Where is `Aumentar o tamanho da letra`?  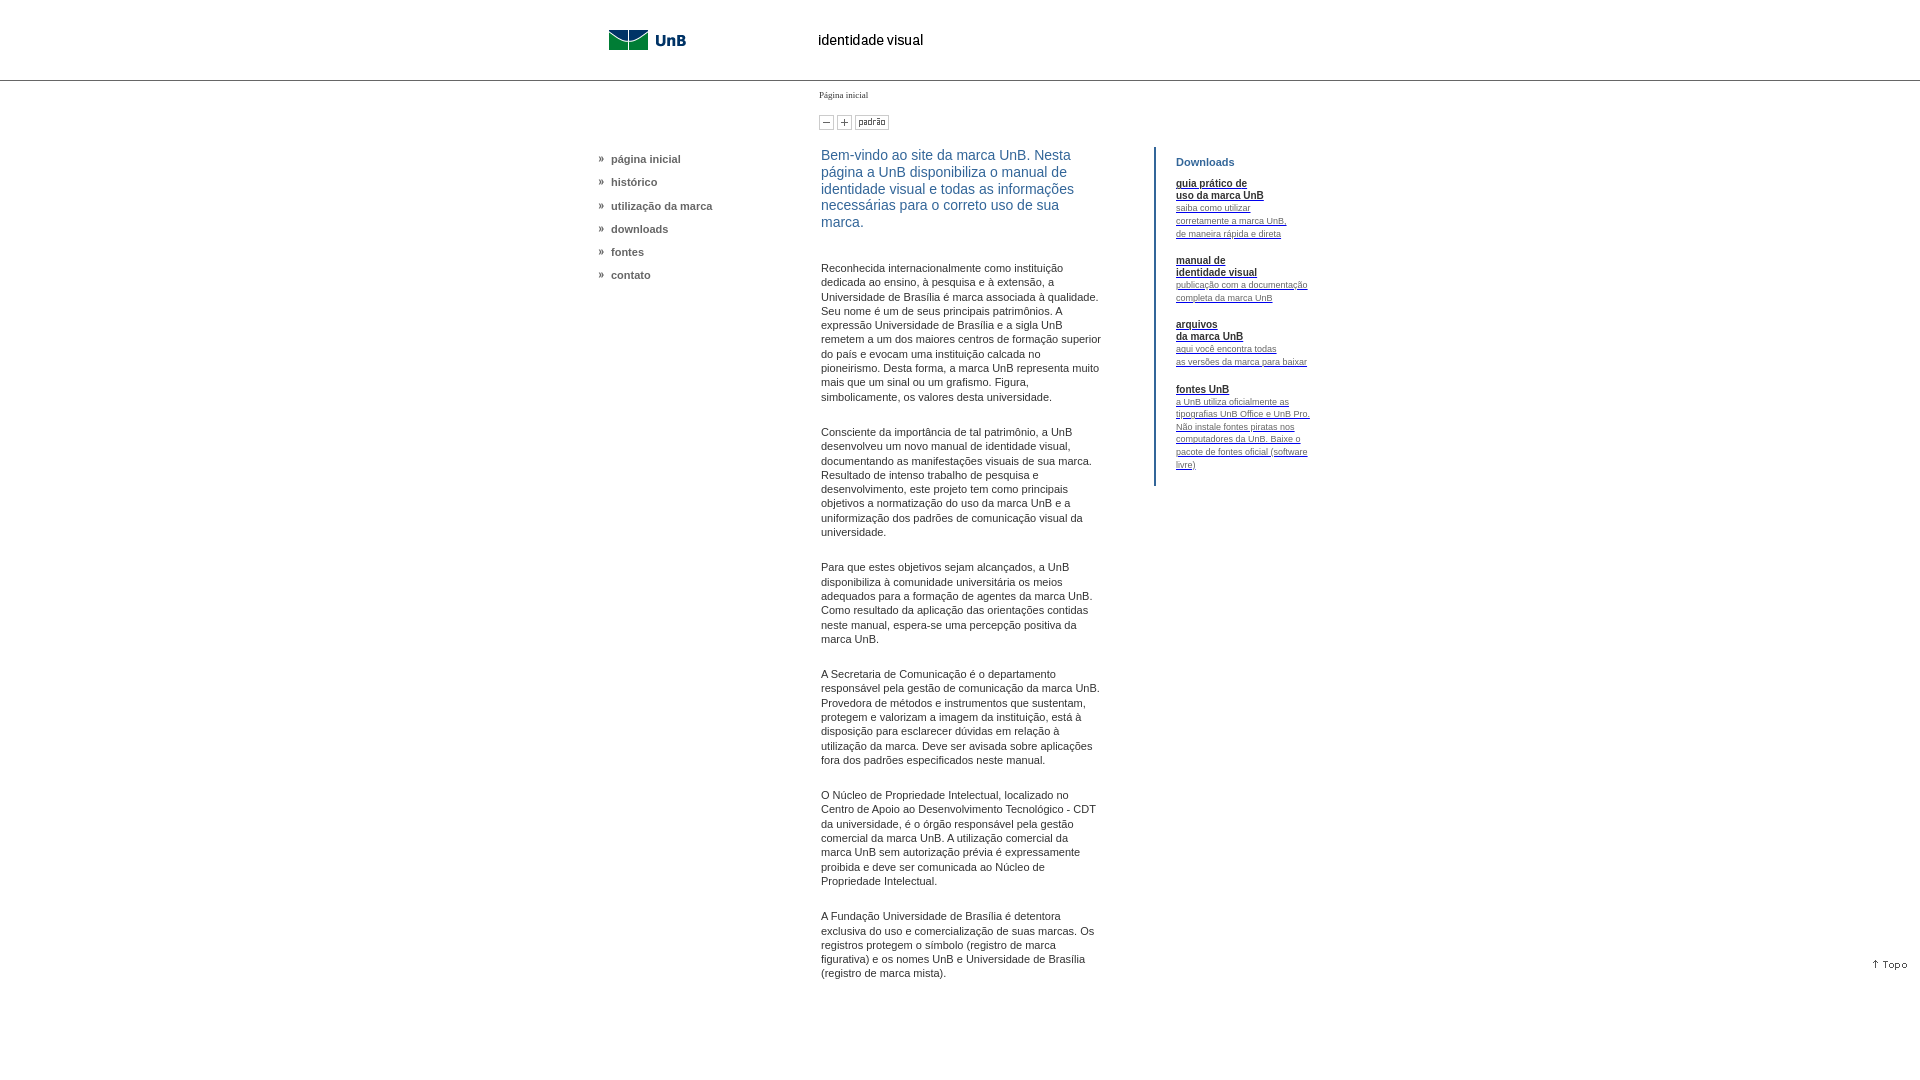 Aumentar o tamanho da letra is located at coordinates (844, 122).